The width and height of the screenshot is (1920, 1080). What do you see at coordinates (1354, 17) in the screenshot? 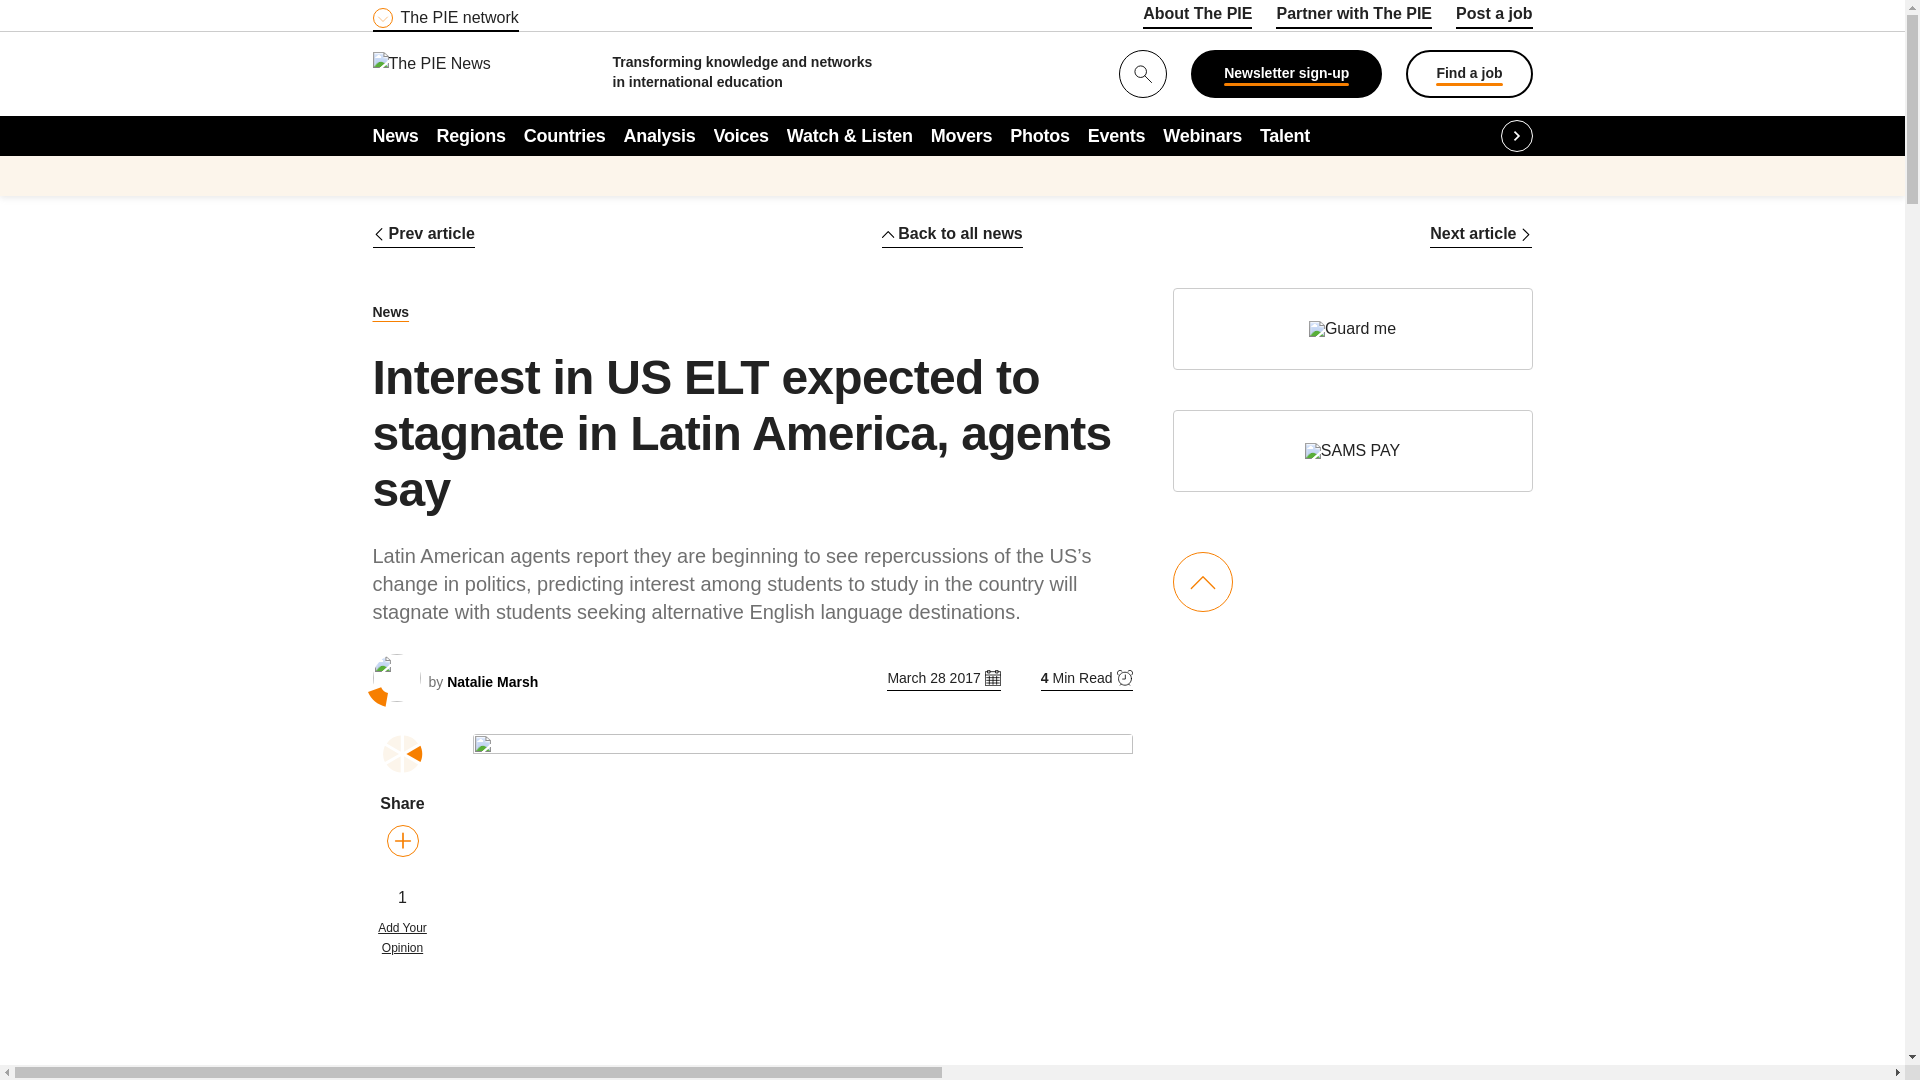
I see `Partner with The PIE` at bounding box center [1354, 17].